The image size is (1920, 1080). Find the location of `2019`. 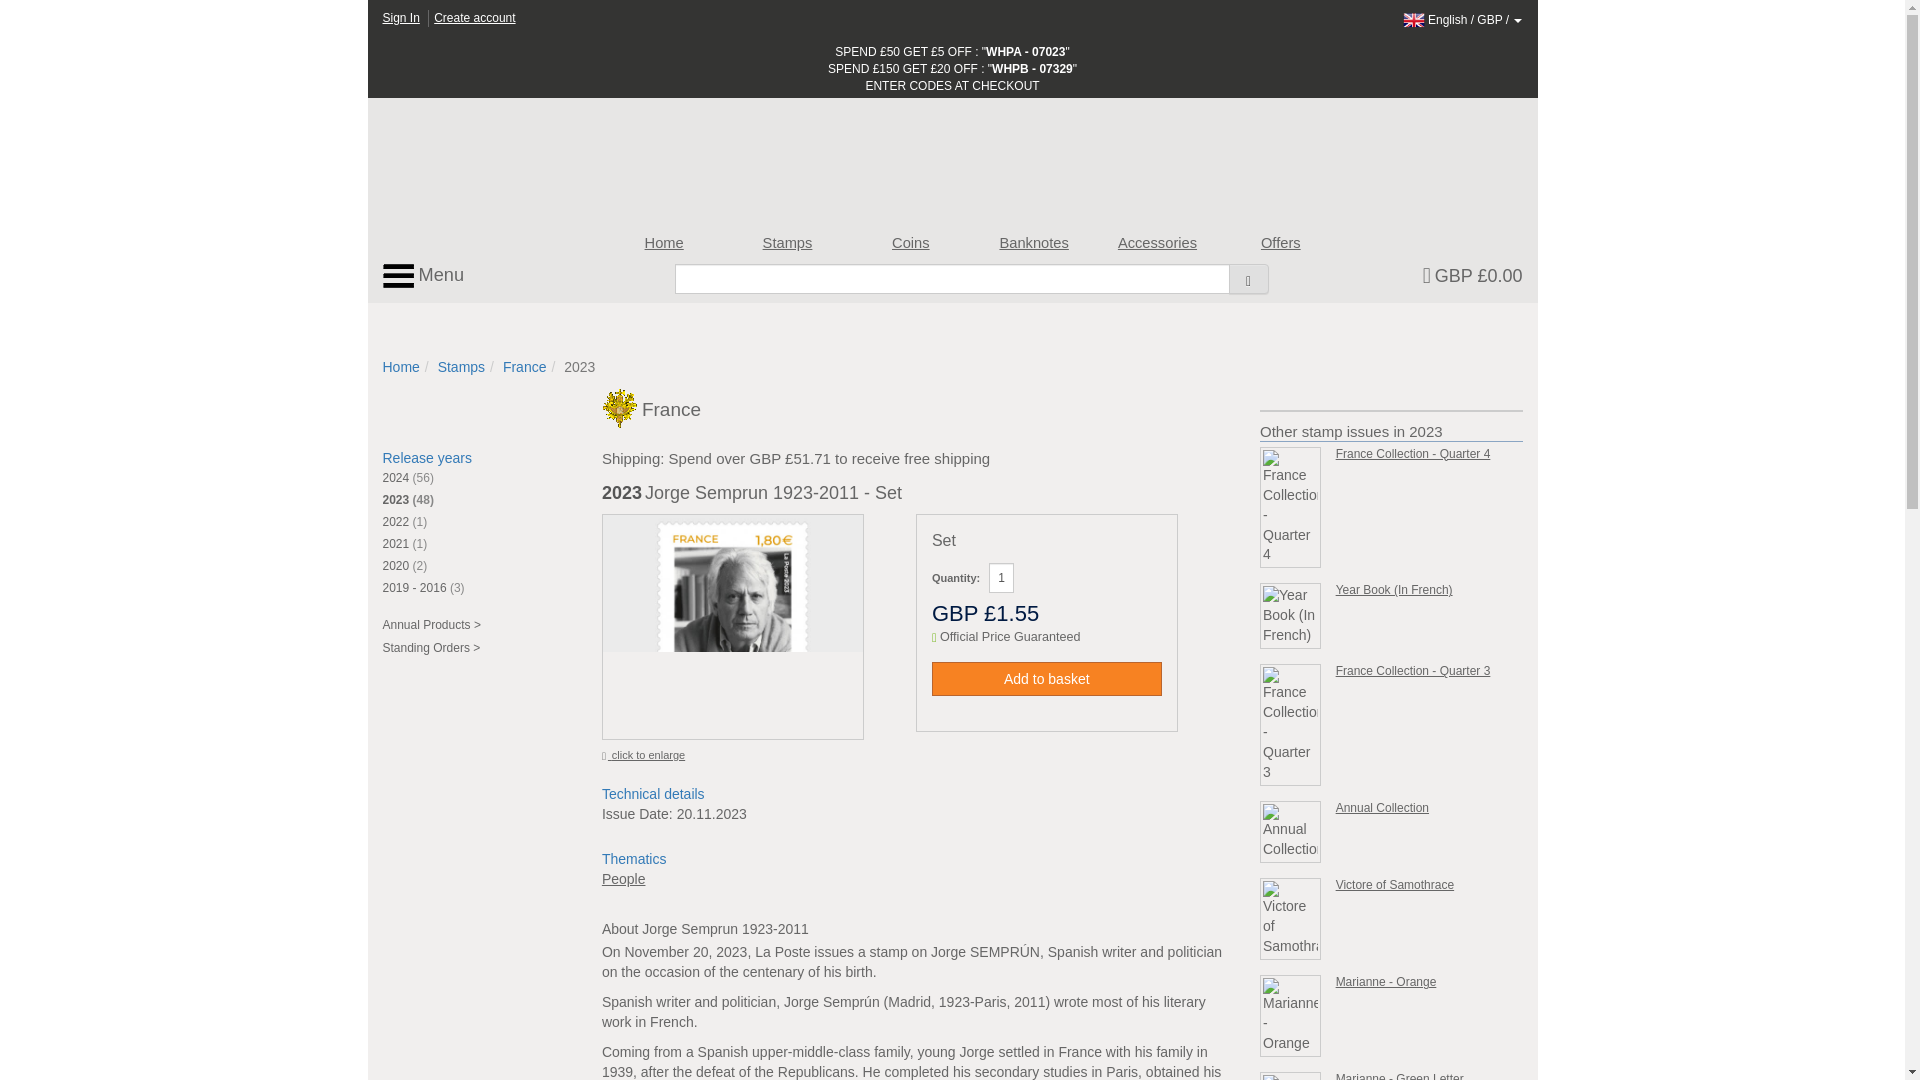

2019 is located at coordinates (471, 588).